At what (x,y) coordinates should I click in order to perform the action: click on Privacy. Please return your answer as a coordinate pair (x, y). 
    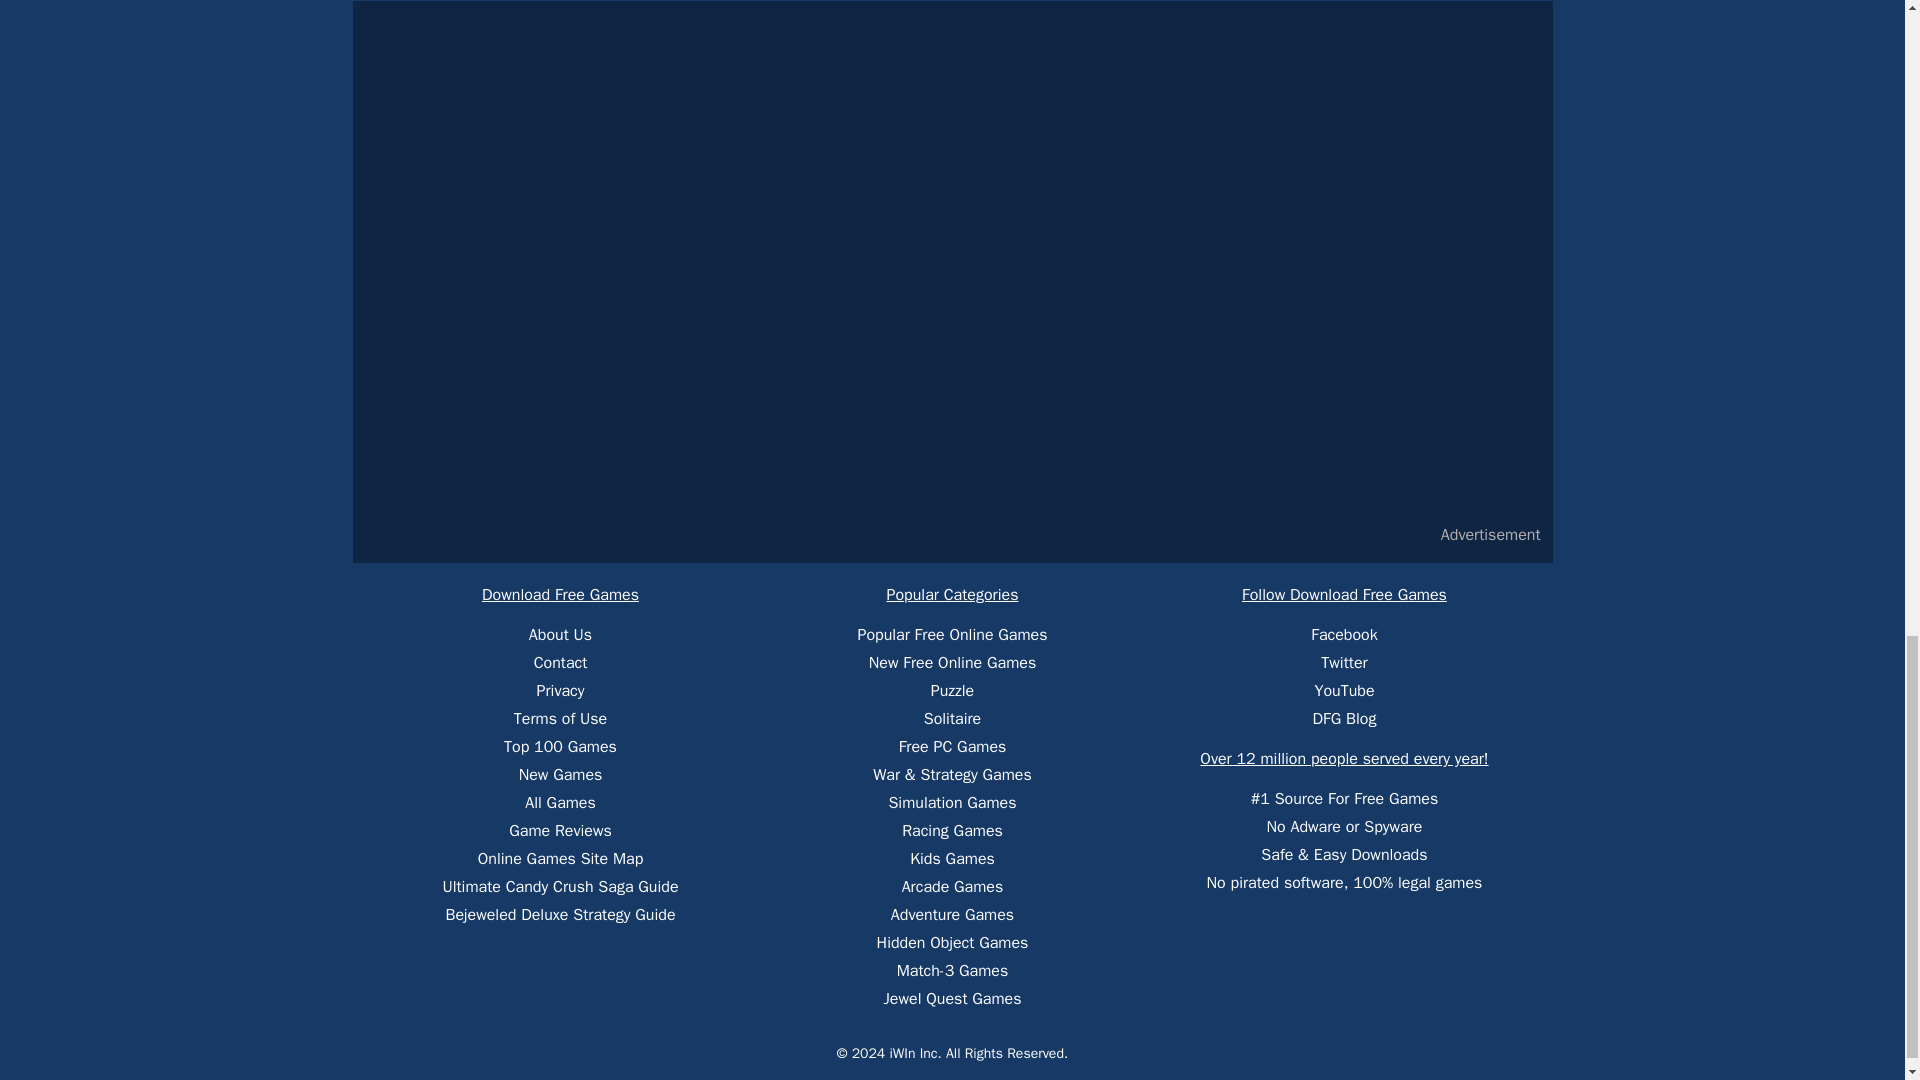
    Looking at the image, I should click on (561, 690).